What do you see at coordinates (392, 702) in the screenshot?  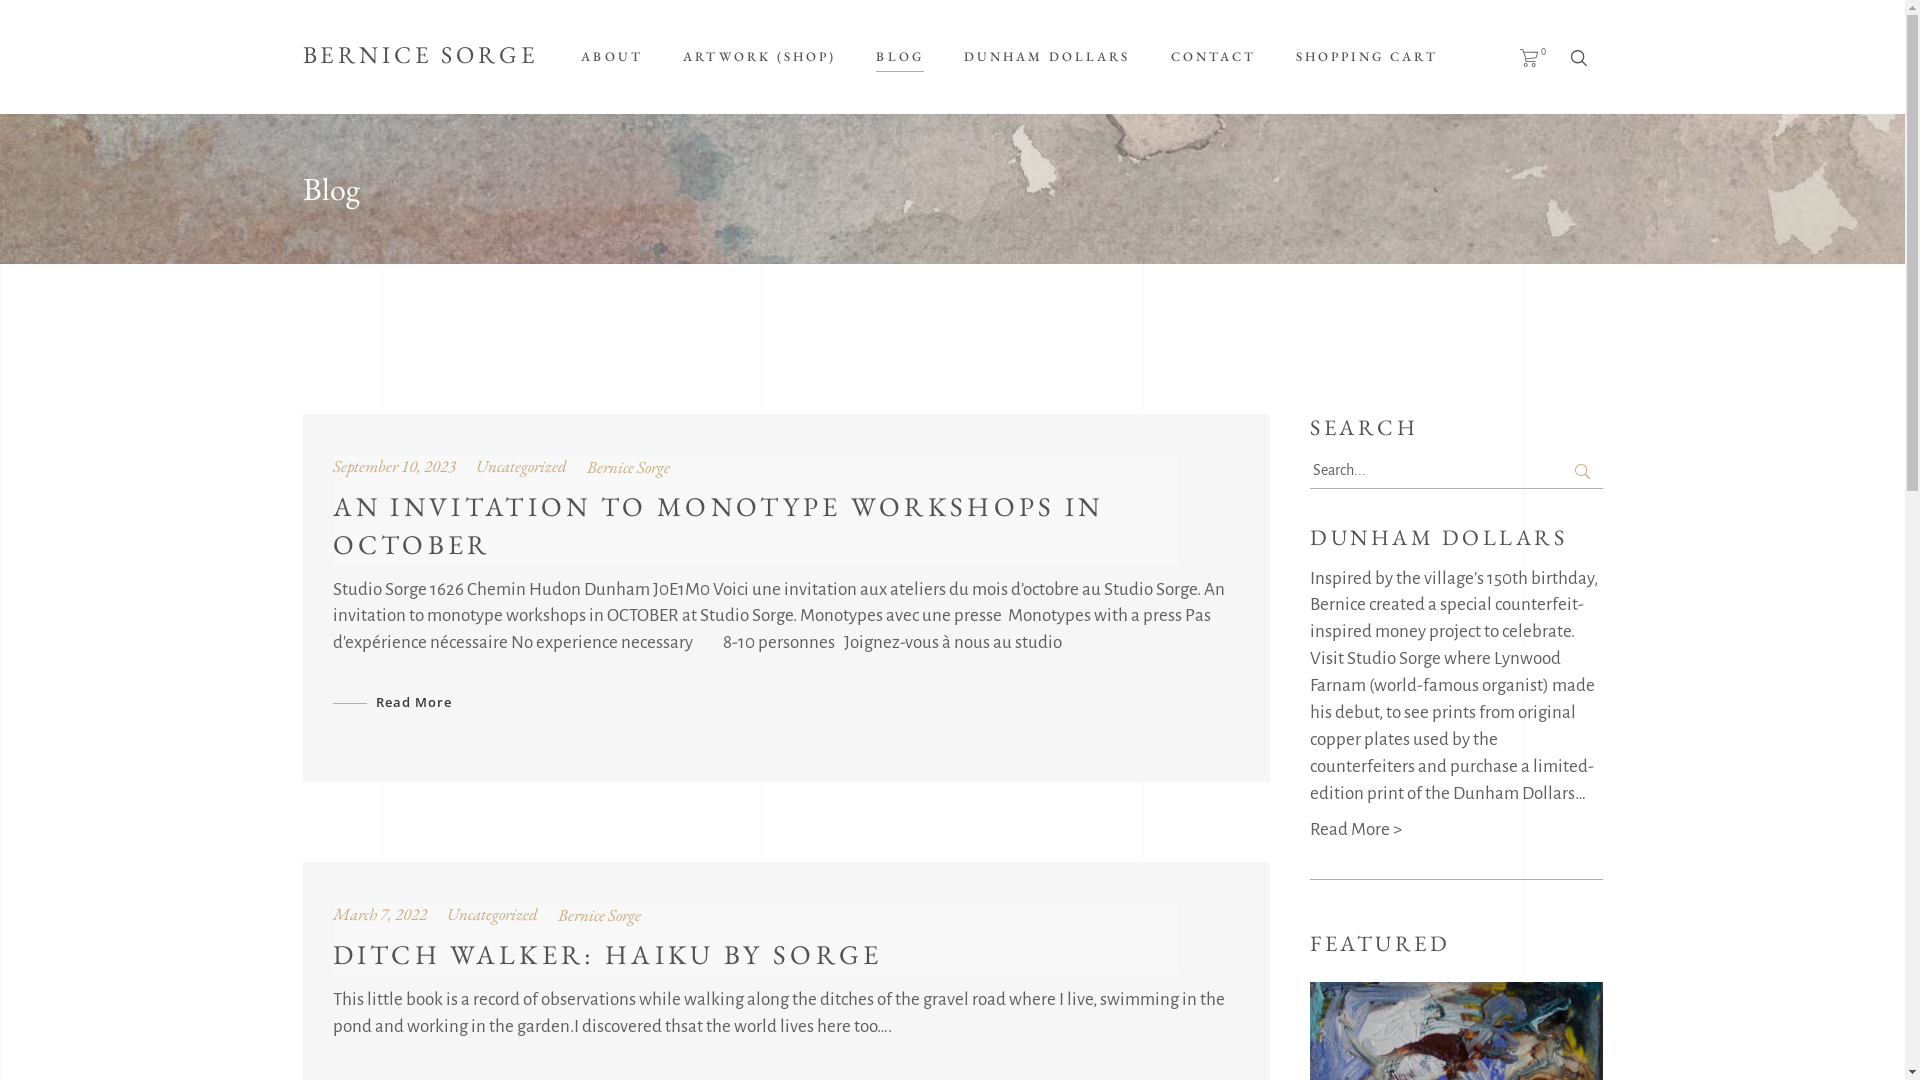 I see `Read More` at bounding box center [392, 702].